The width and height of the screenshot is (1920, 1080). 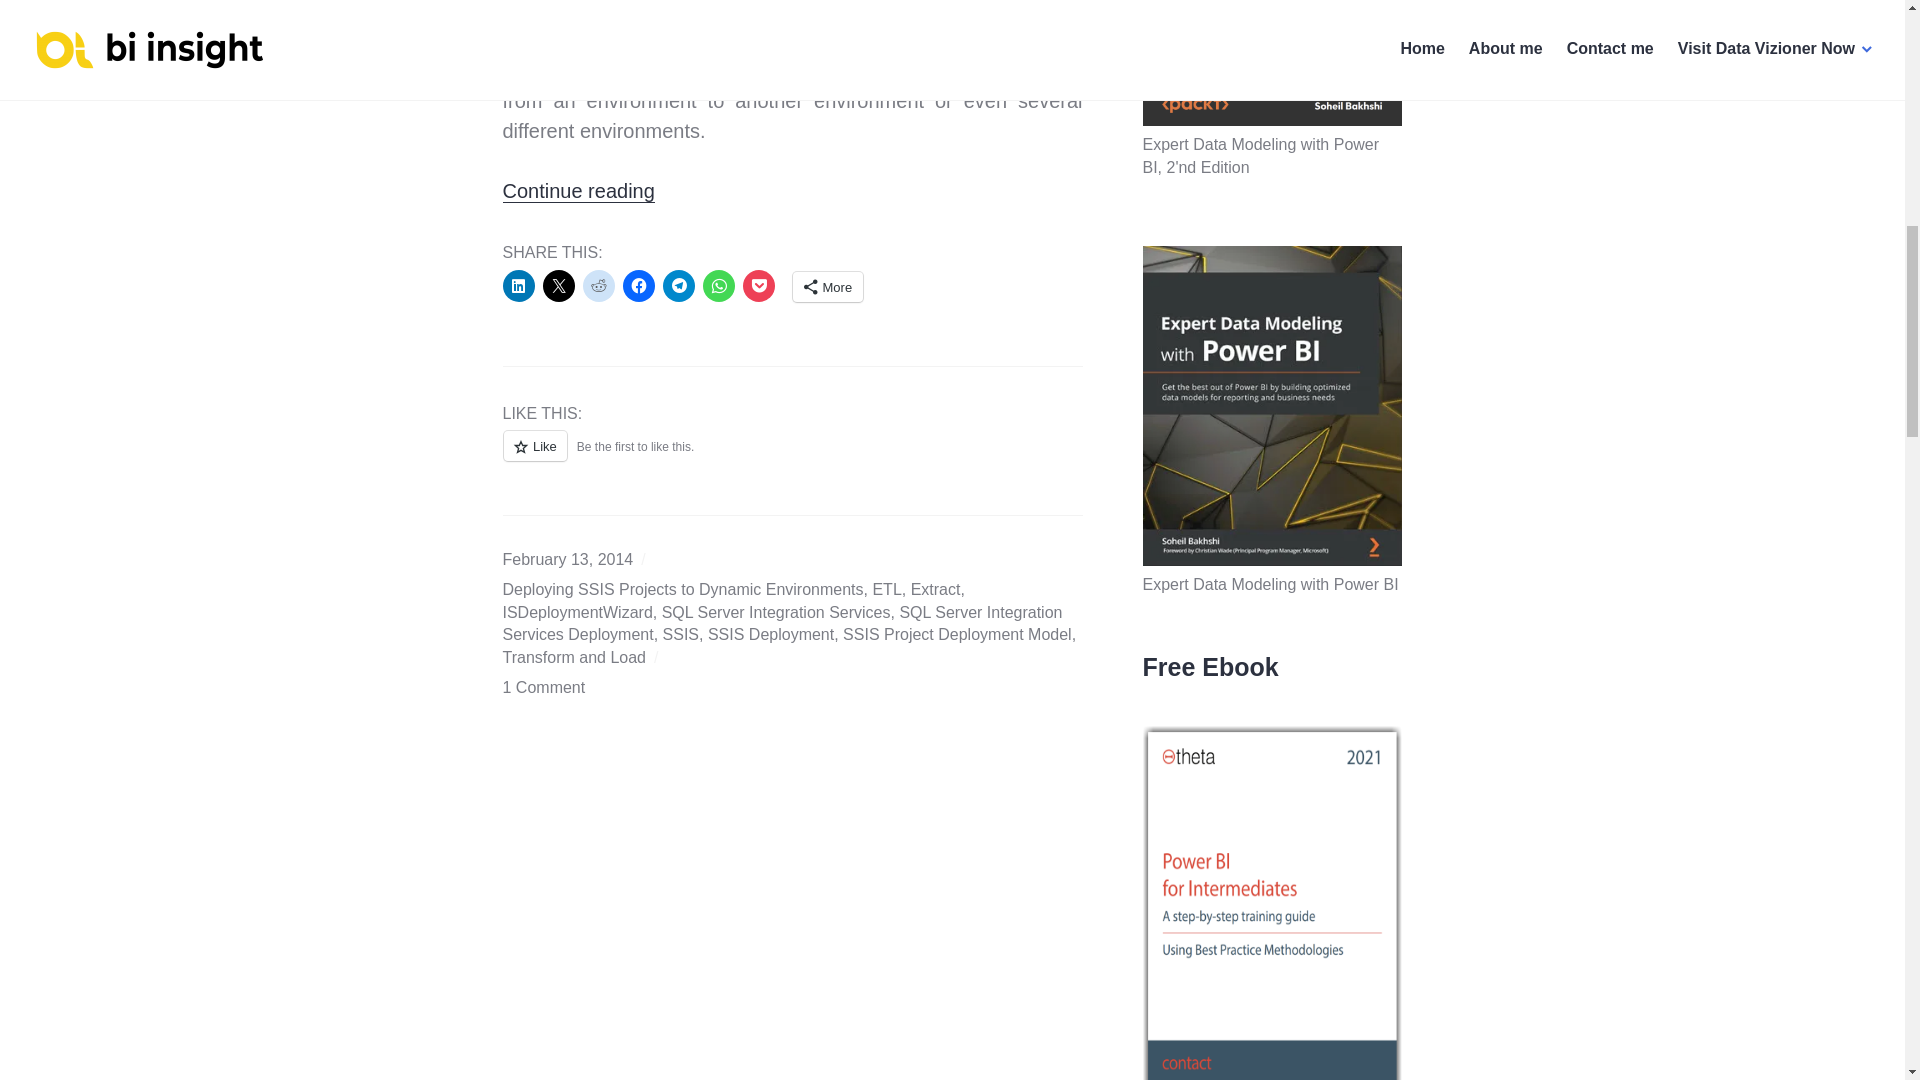 What do you see at coordinates (956, 634) in the screenshot?
I see `SSIS Project Deployment Model` at bounding box center [956, 634].